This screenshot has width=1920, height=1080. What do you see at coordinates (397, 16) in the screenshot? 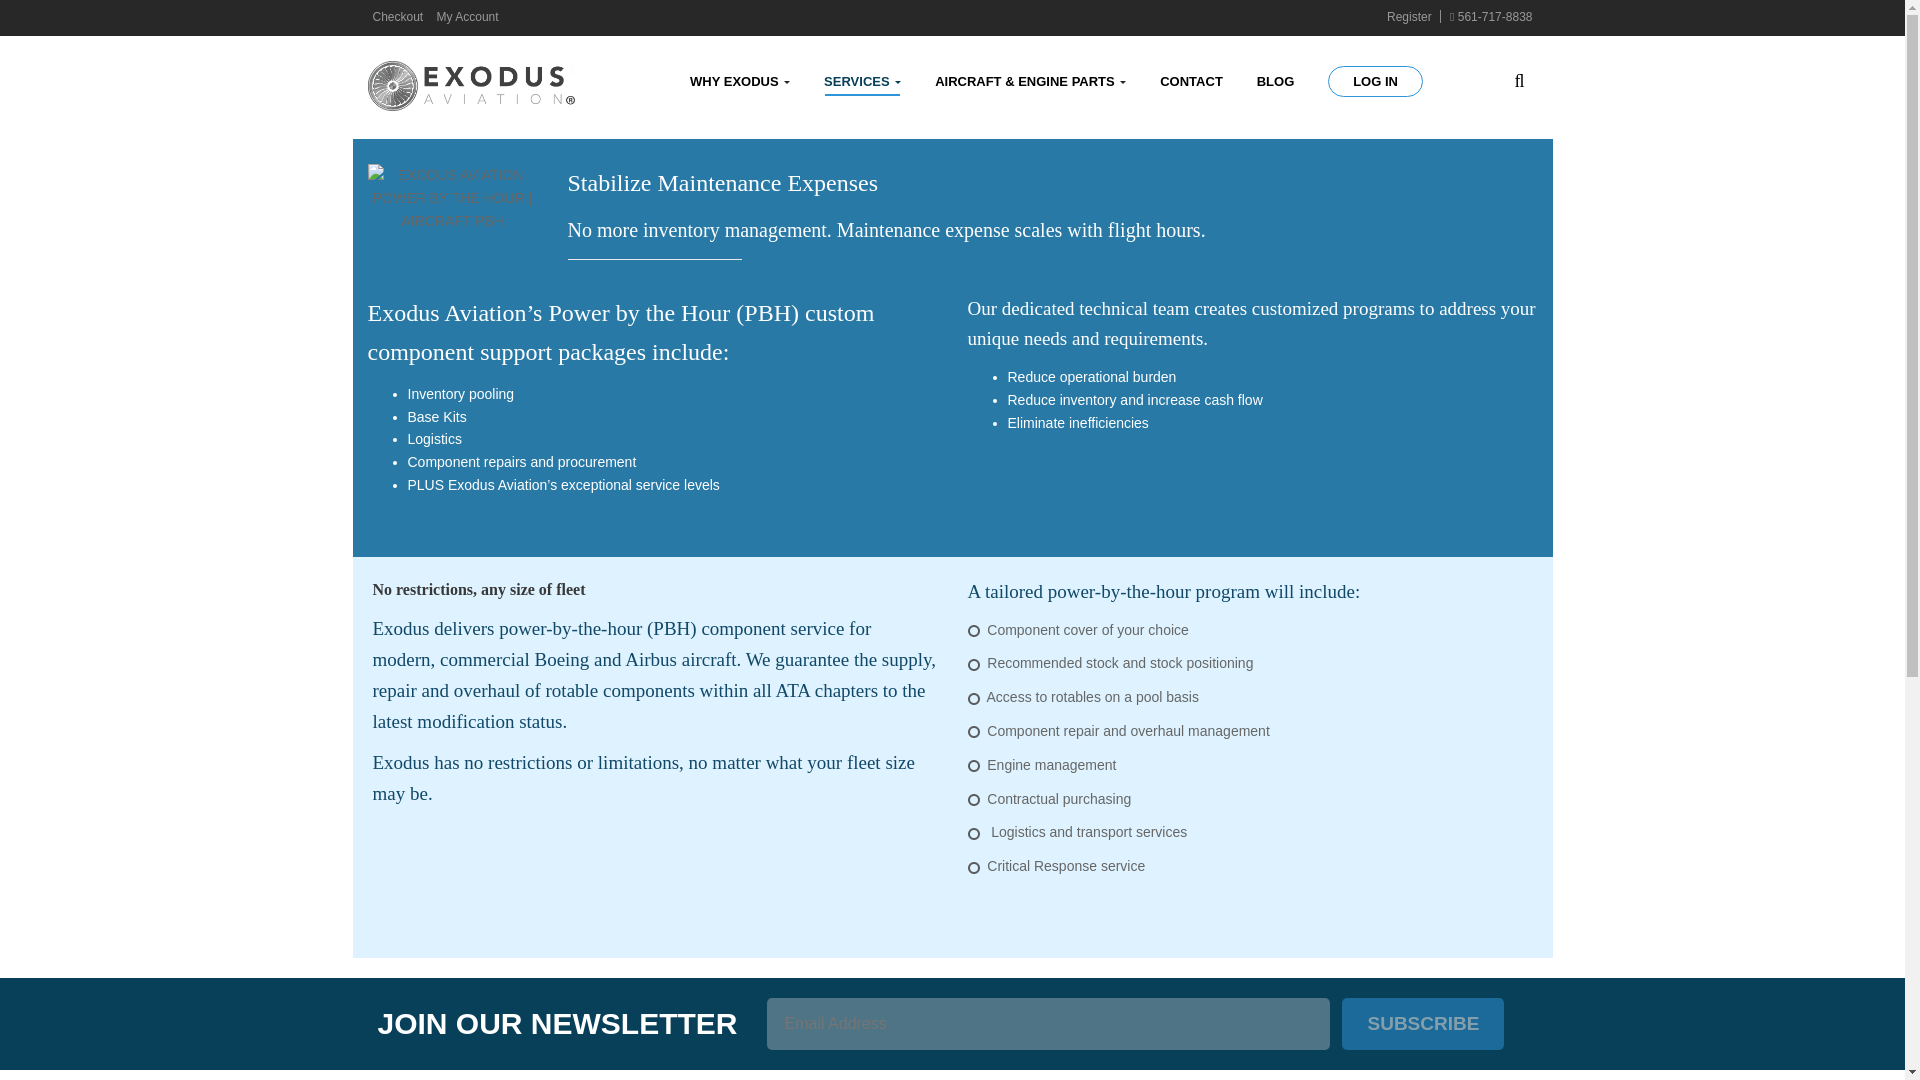
I see `Checkout` at bounding box center [397, 16].